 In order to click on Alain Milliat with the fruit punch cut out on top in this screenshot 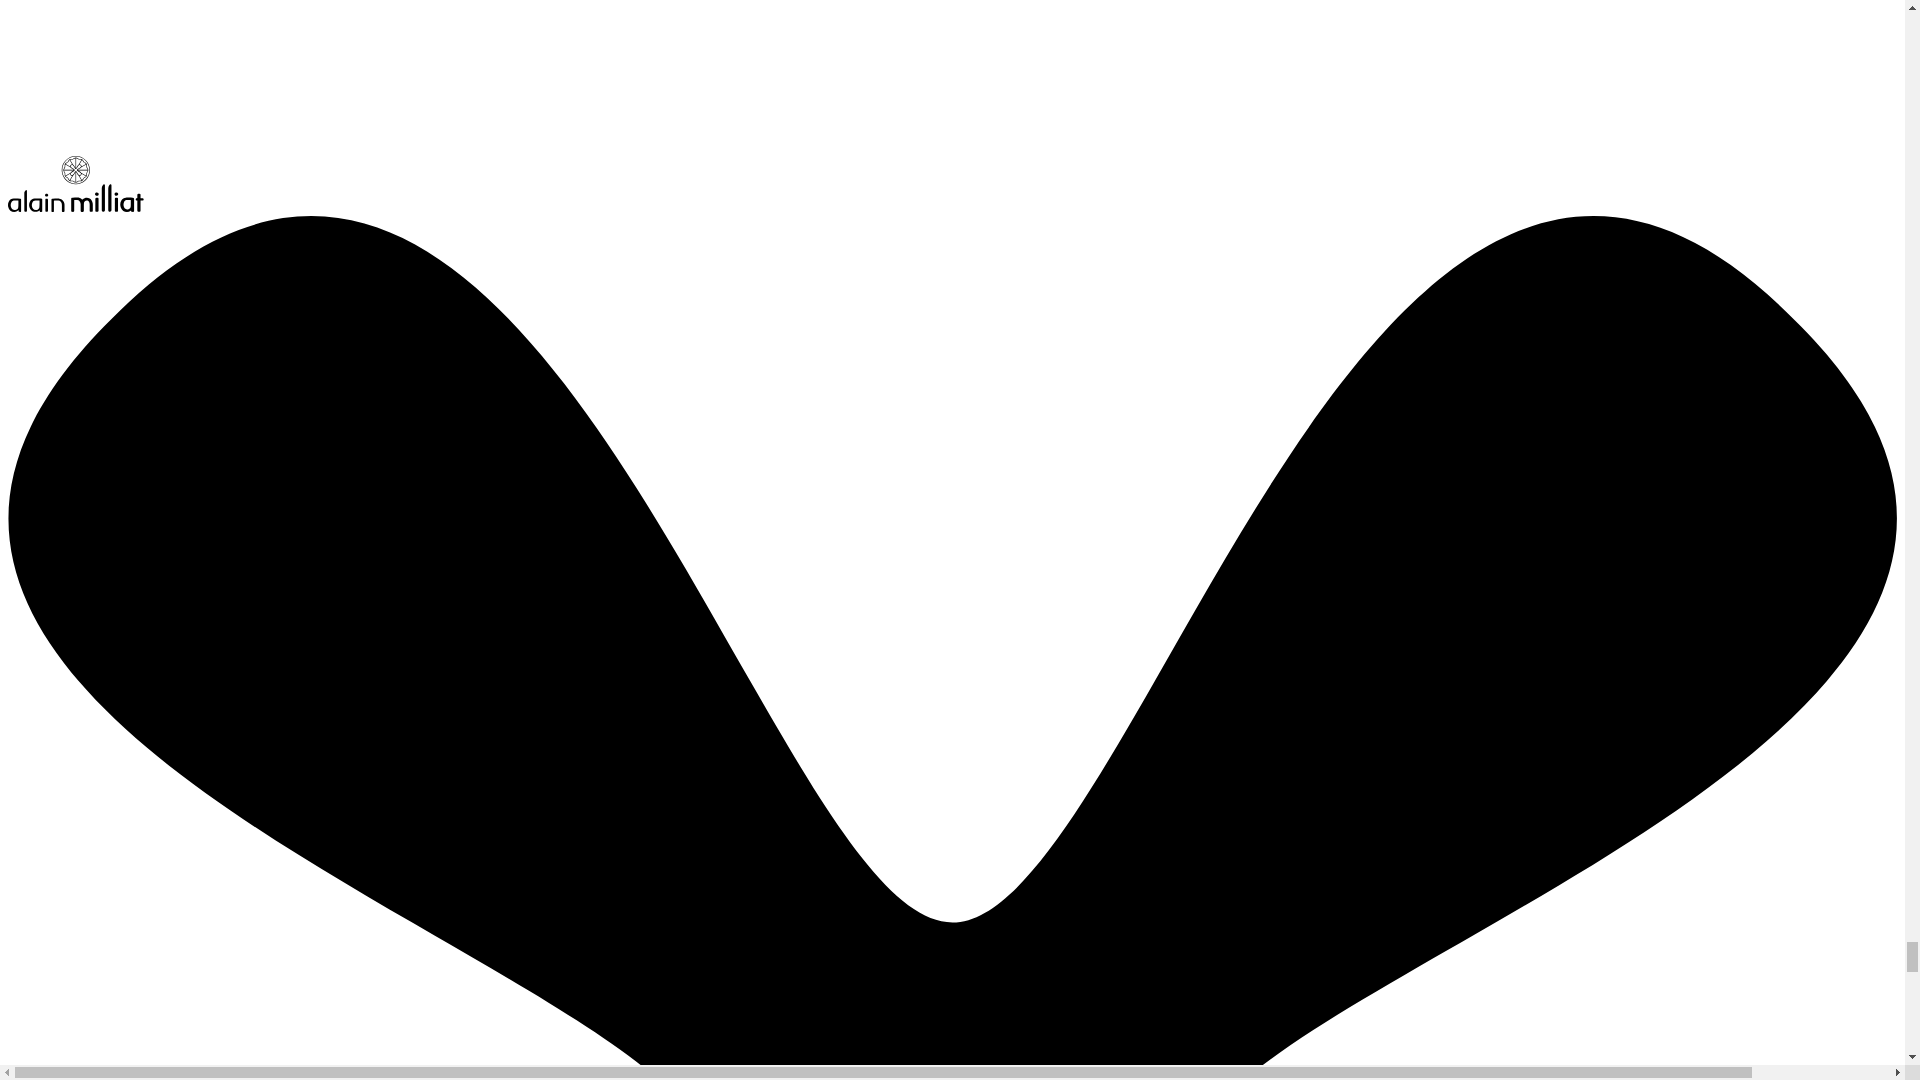, I will do `click(76, 183)`.